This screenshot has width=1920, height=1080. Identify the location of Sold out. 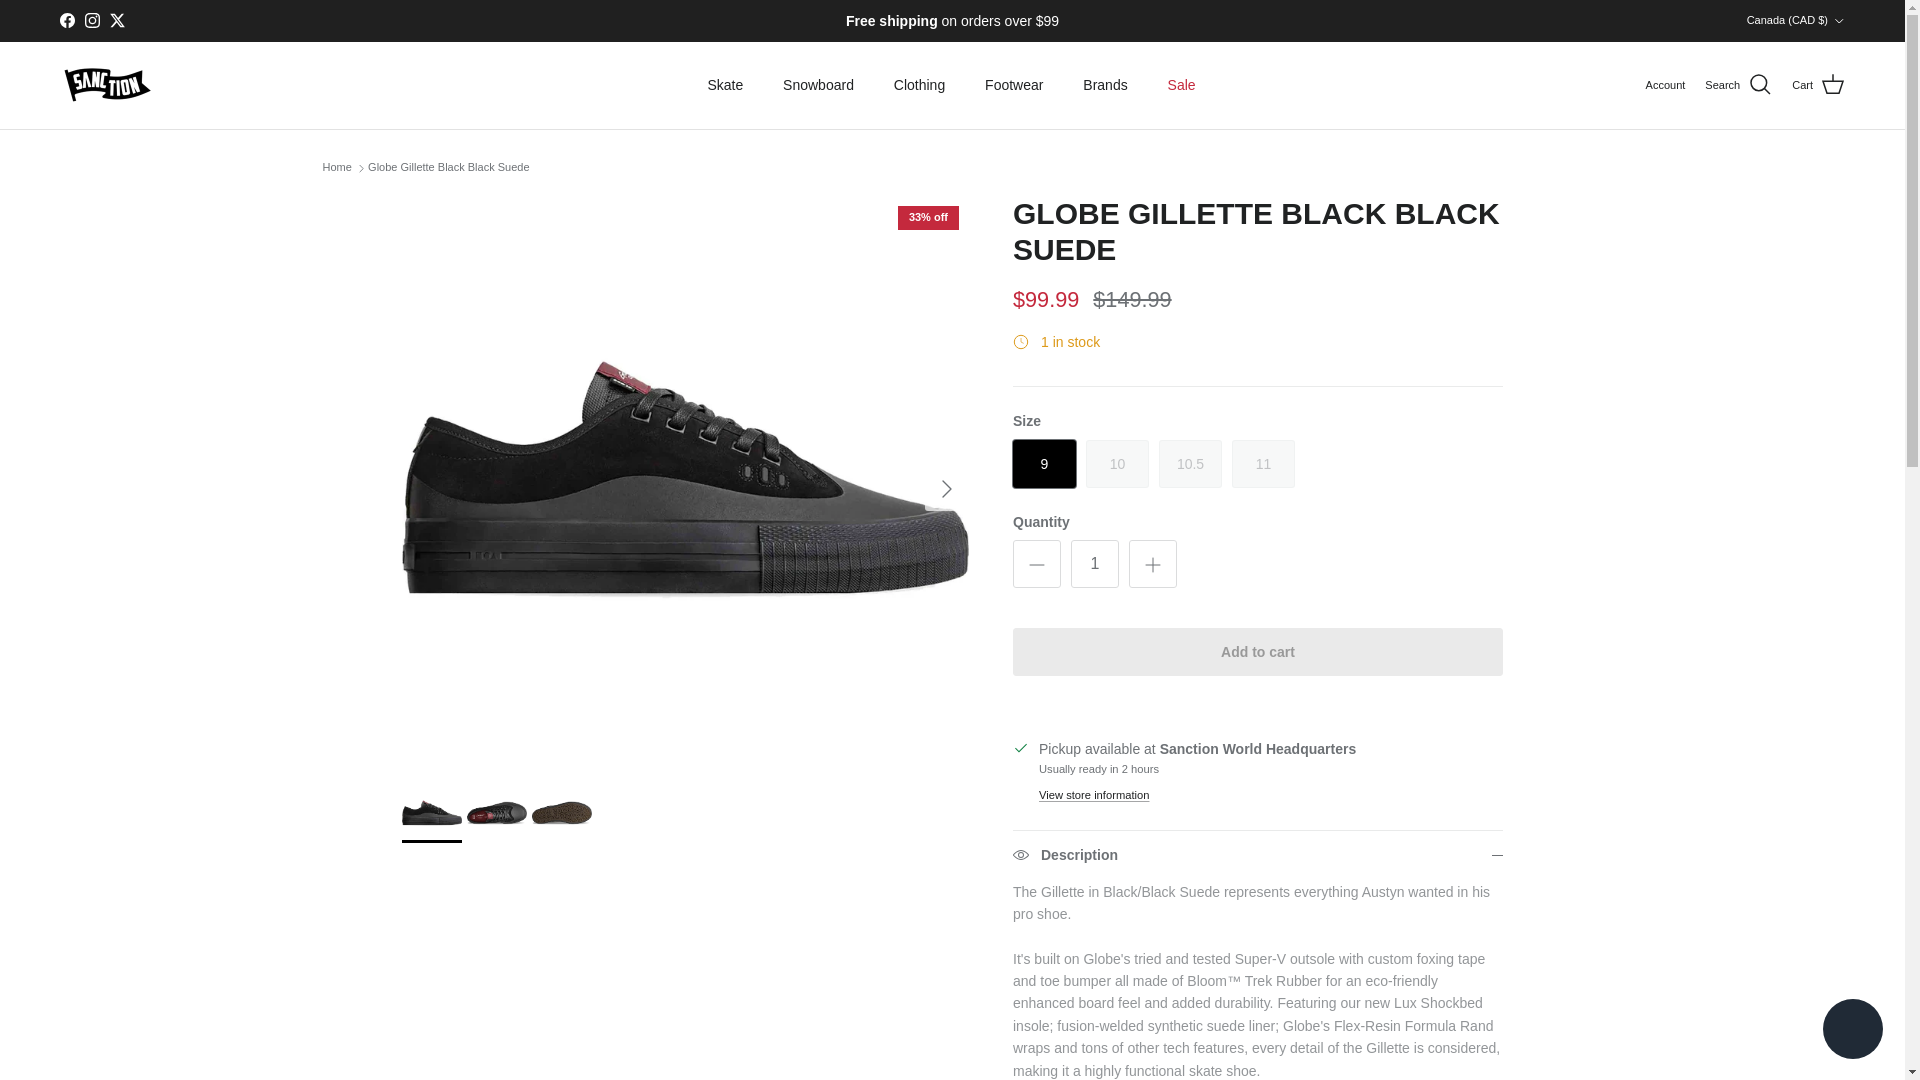
(1263, 464).